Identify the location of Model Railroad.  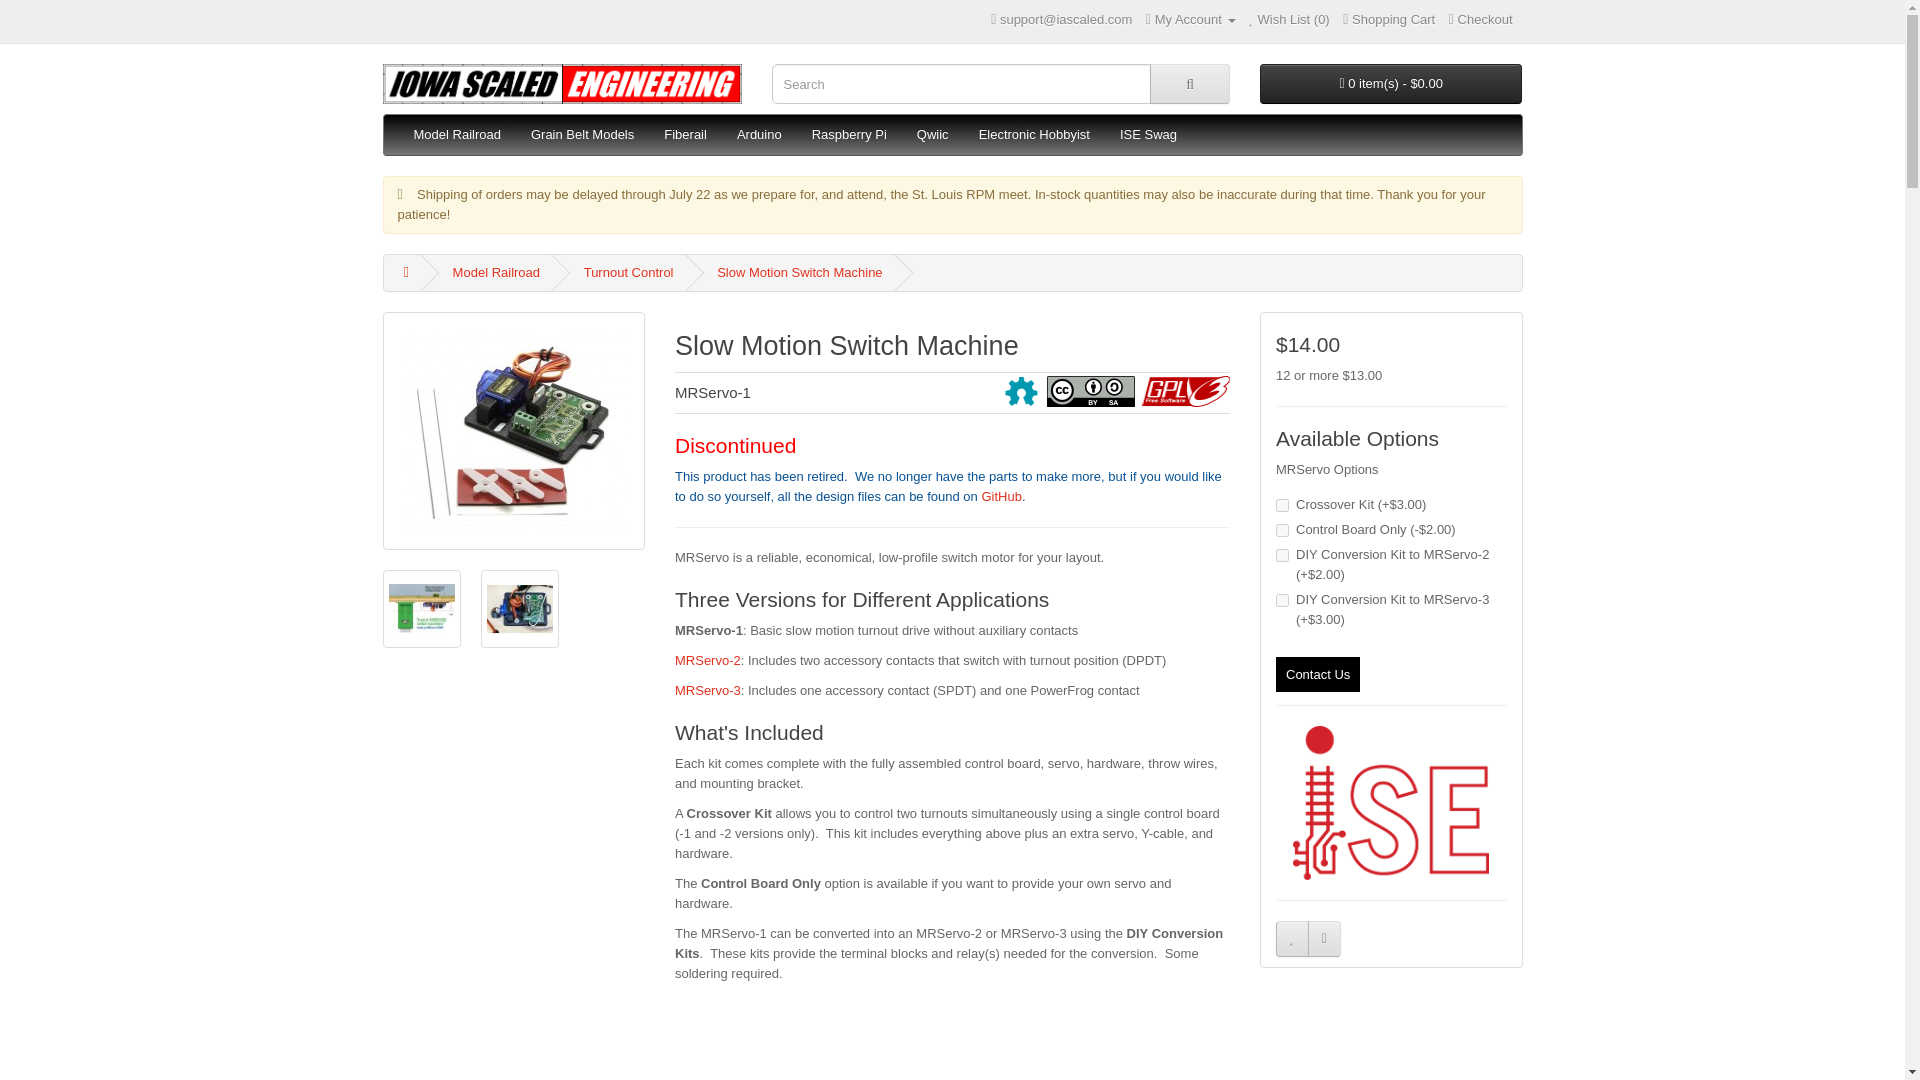
(456, 134).